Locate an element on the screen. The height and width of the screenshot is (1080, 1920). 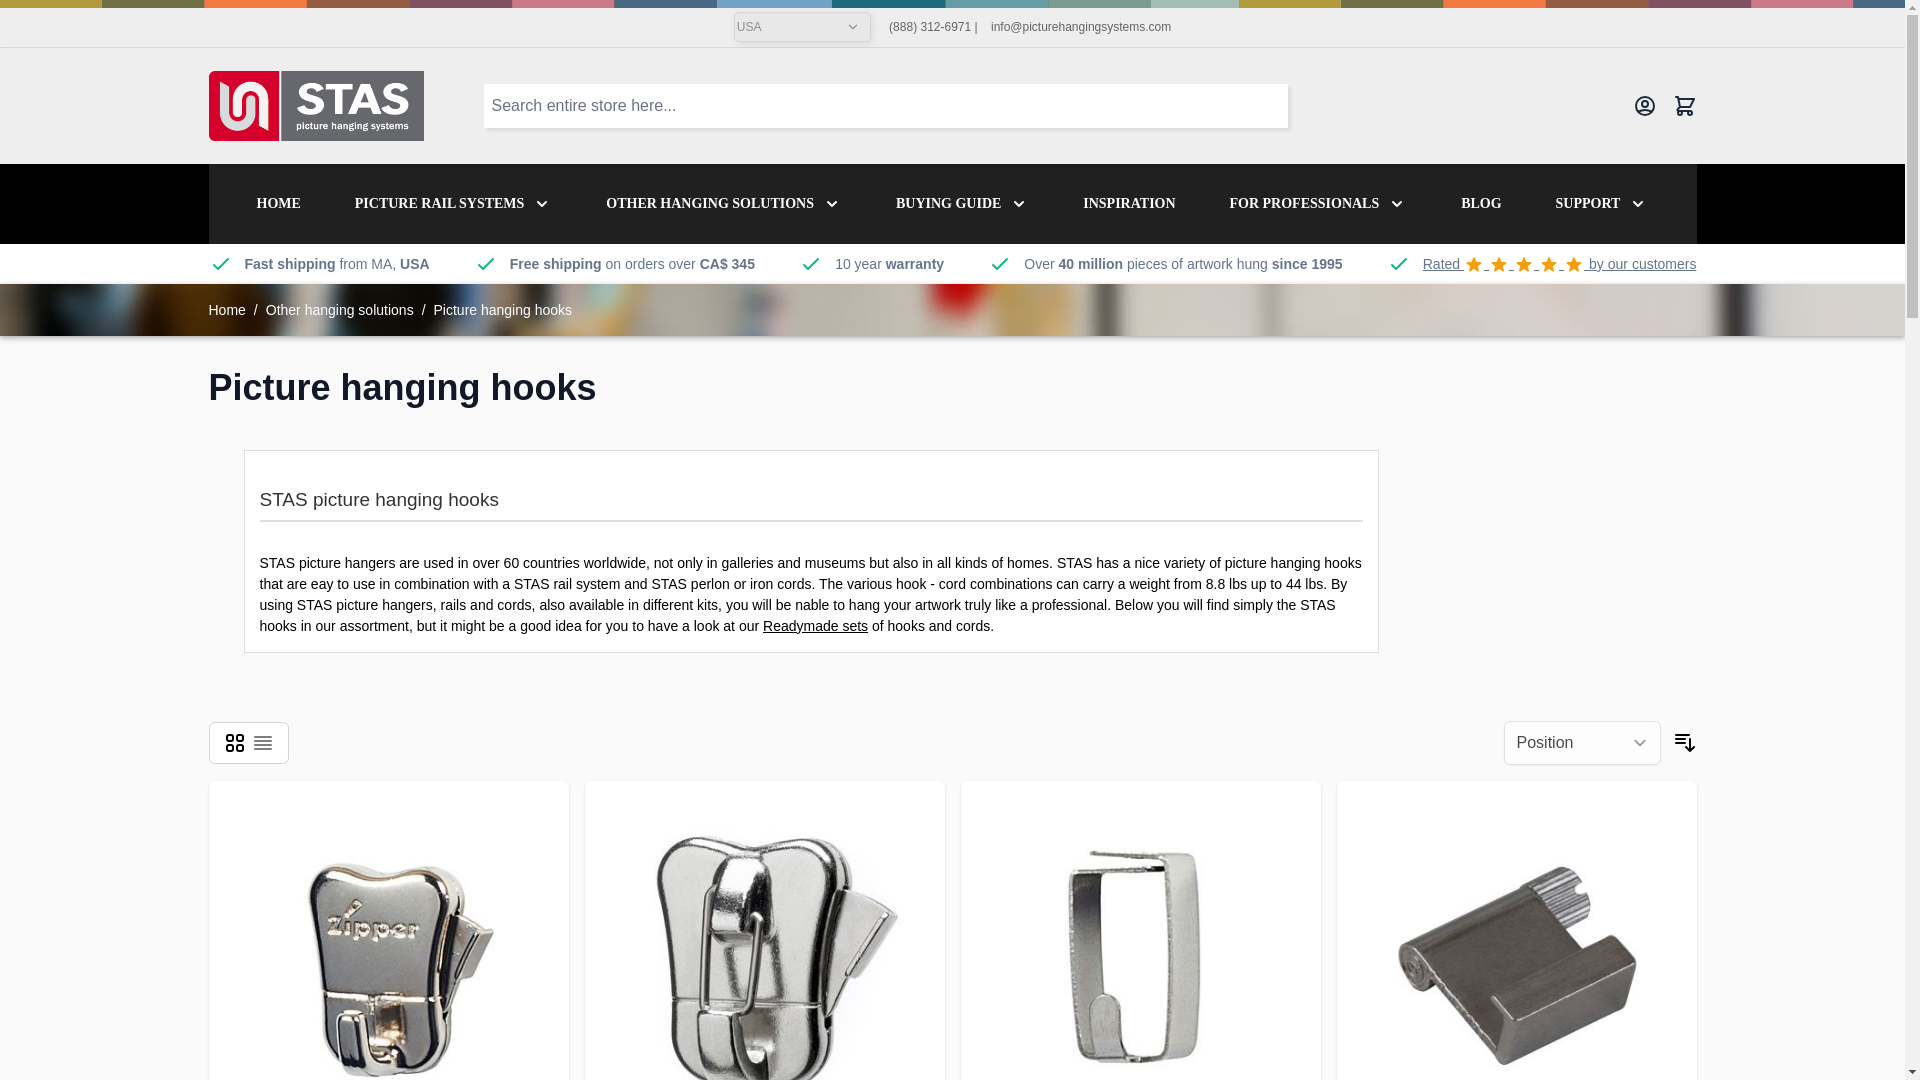
star is located at coordinates (1549, 264).